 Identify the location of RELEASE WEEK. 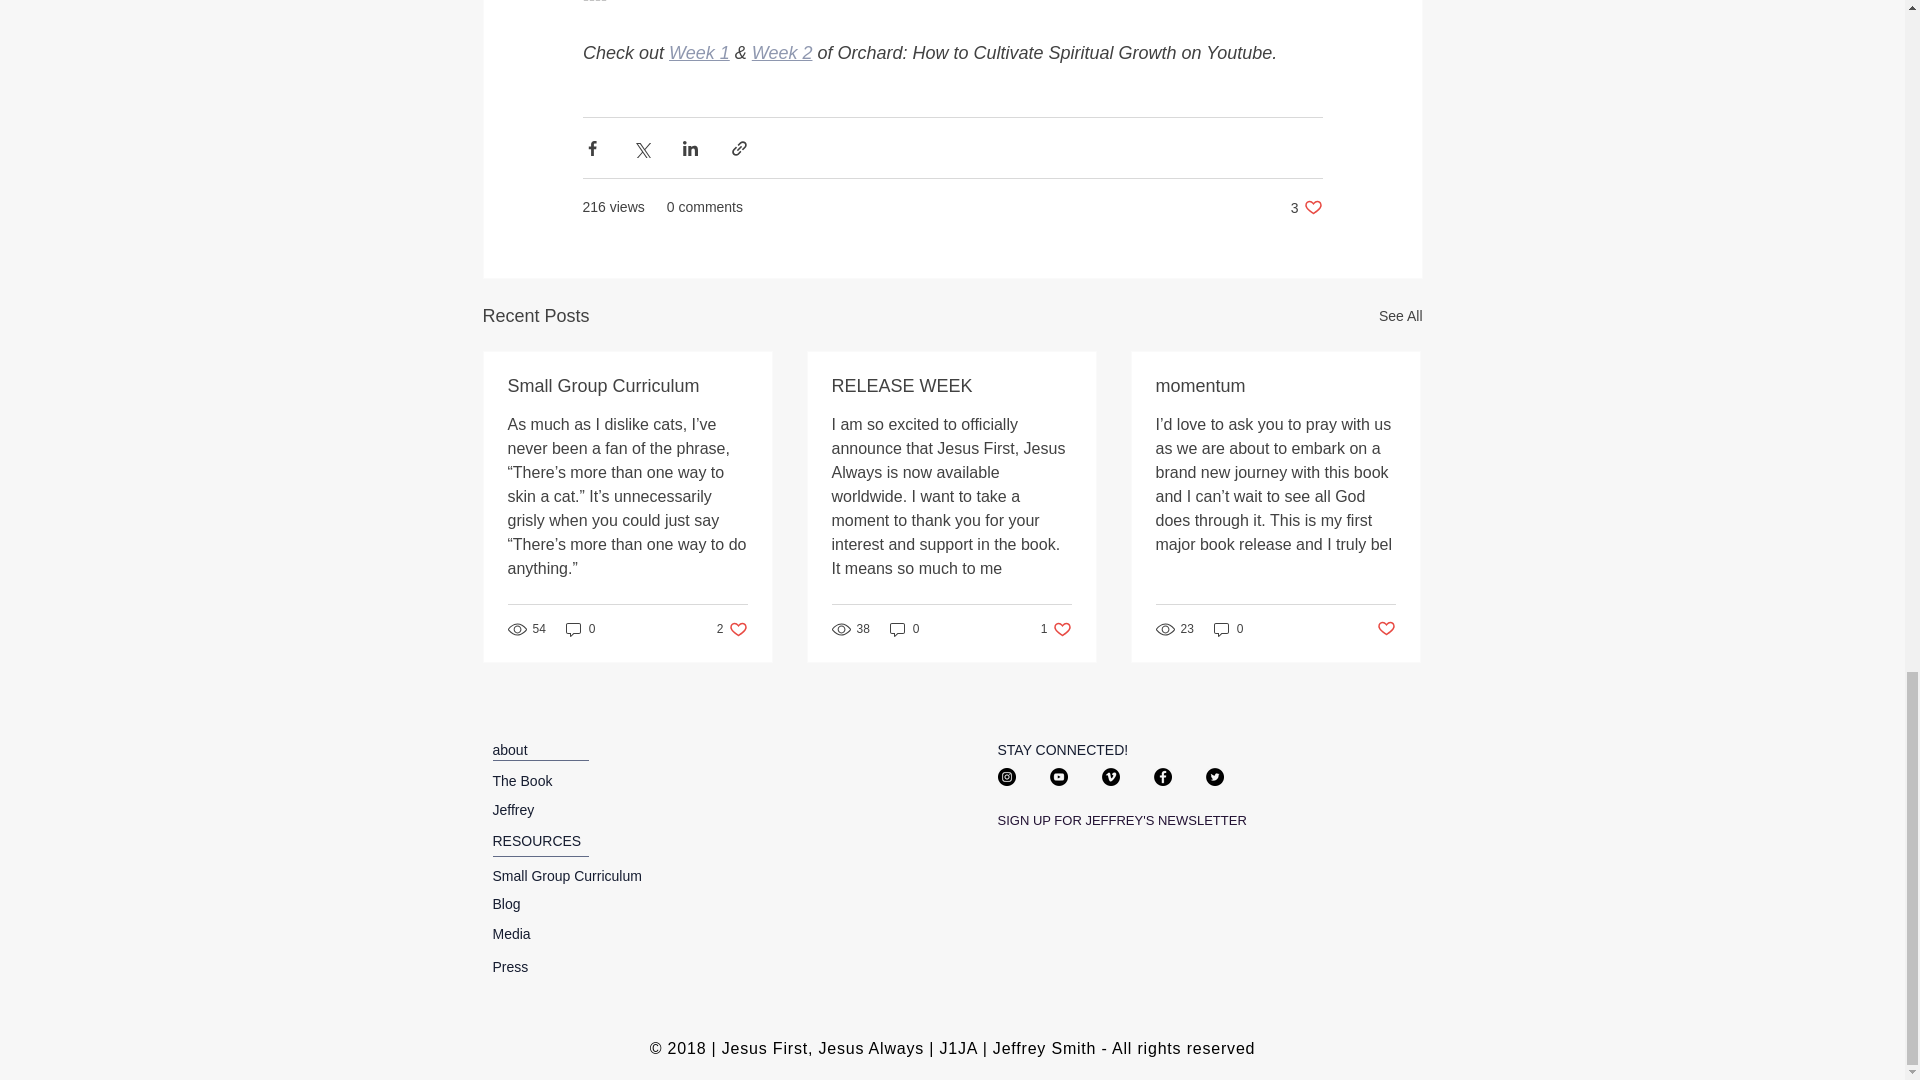
(1400, 316).